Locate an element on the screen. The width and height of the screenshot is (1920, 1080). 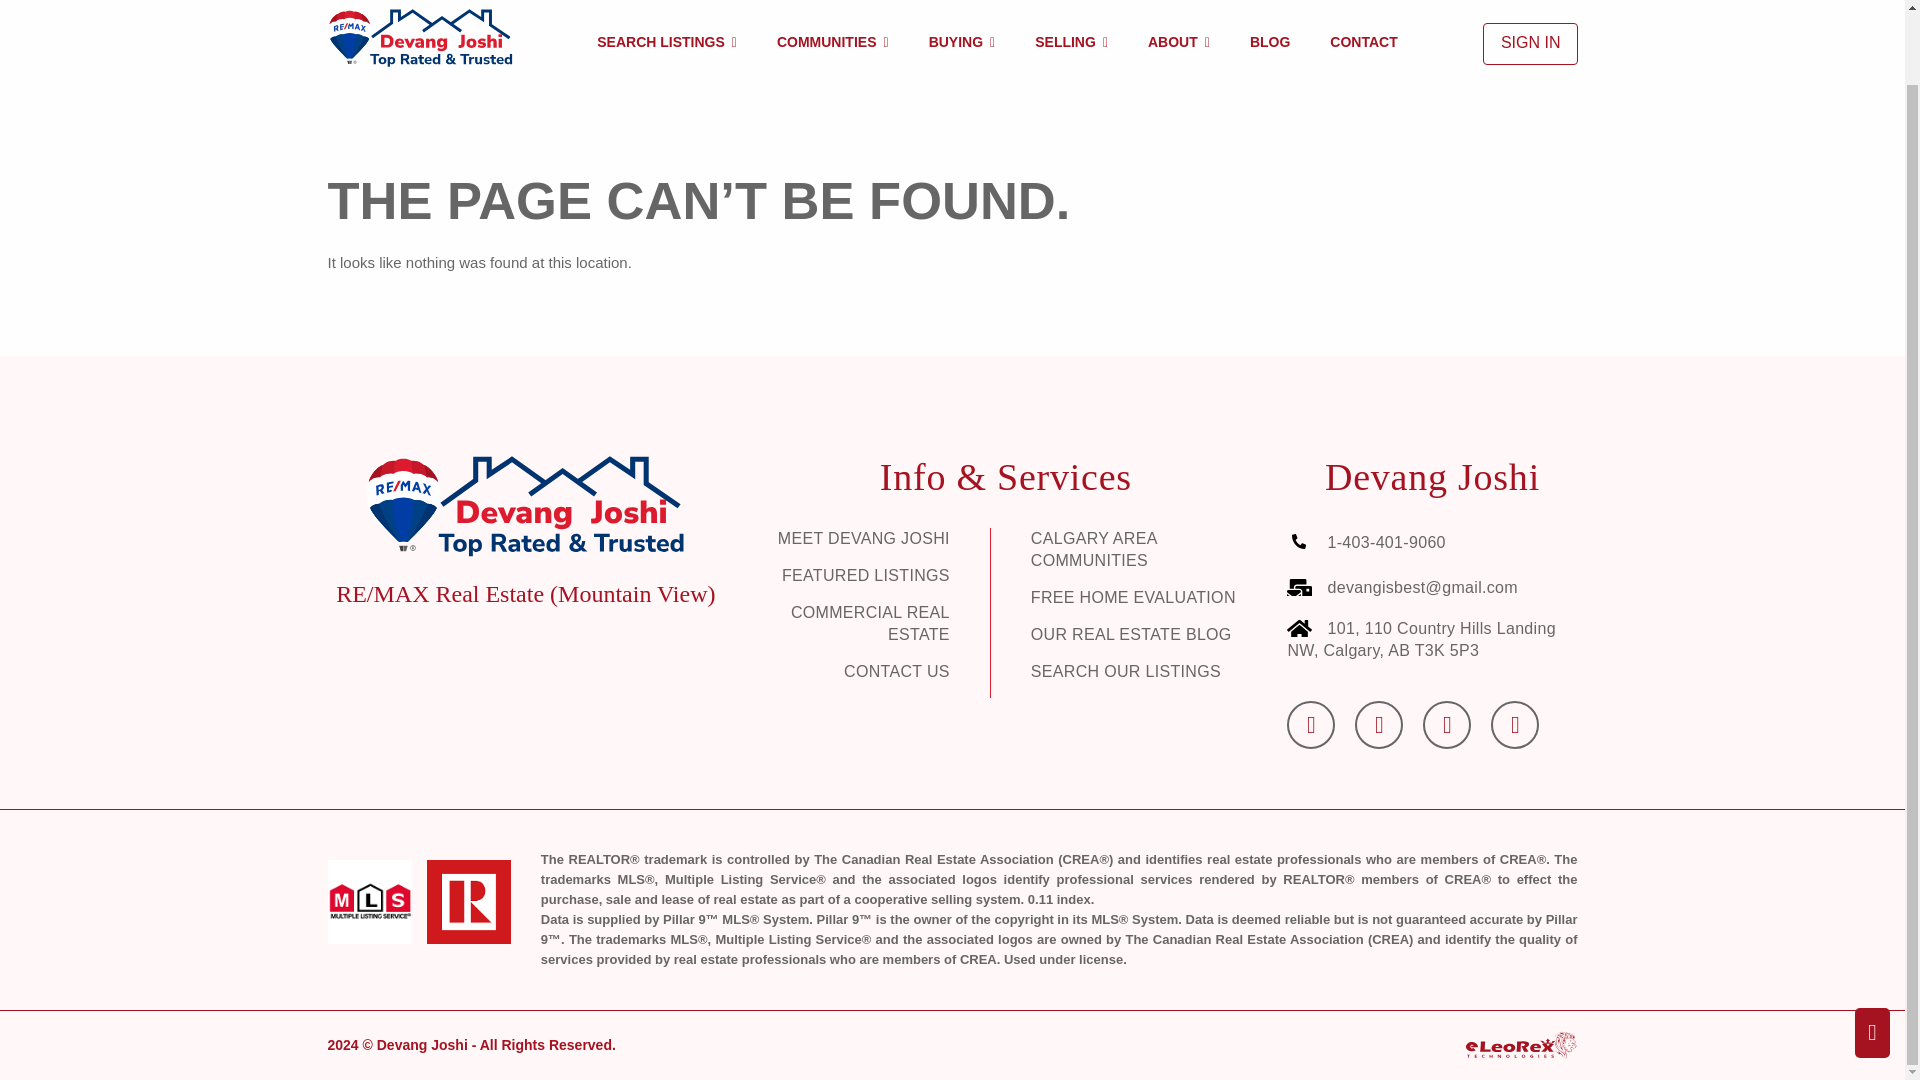
BUYING is located at coordinates (962, 42).